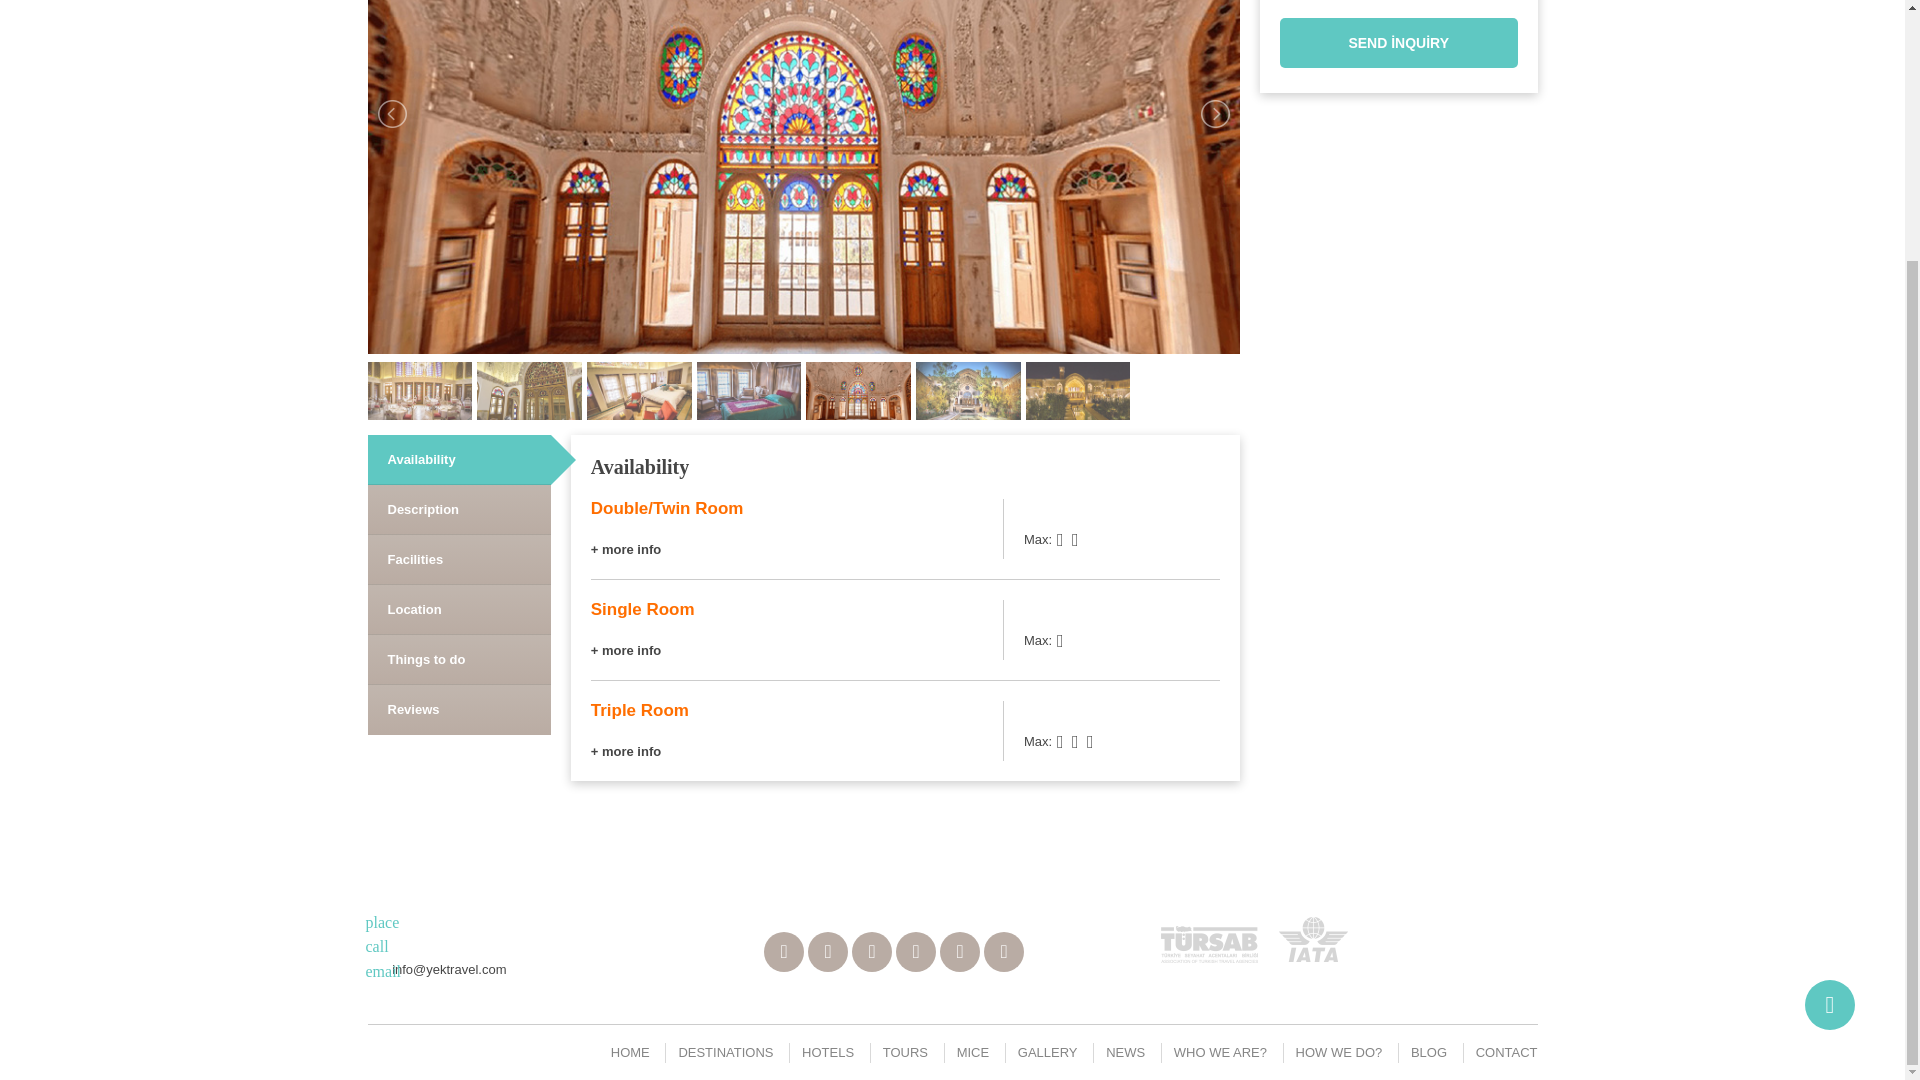  I want to click on Availability, so click(460, 459).